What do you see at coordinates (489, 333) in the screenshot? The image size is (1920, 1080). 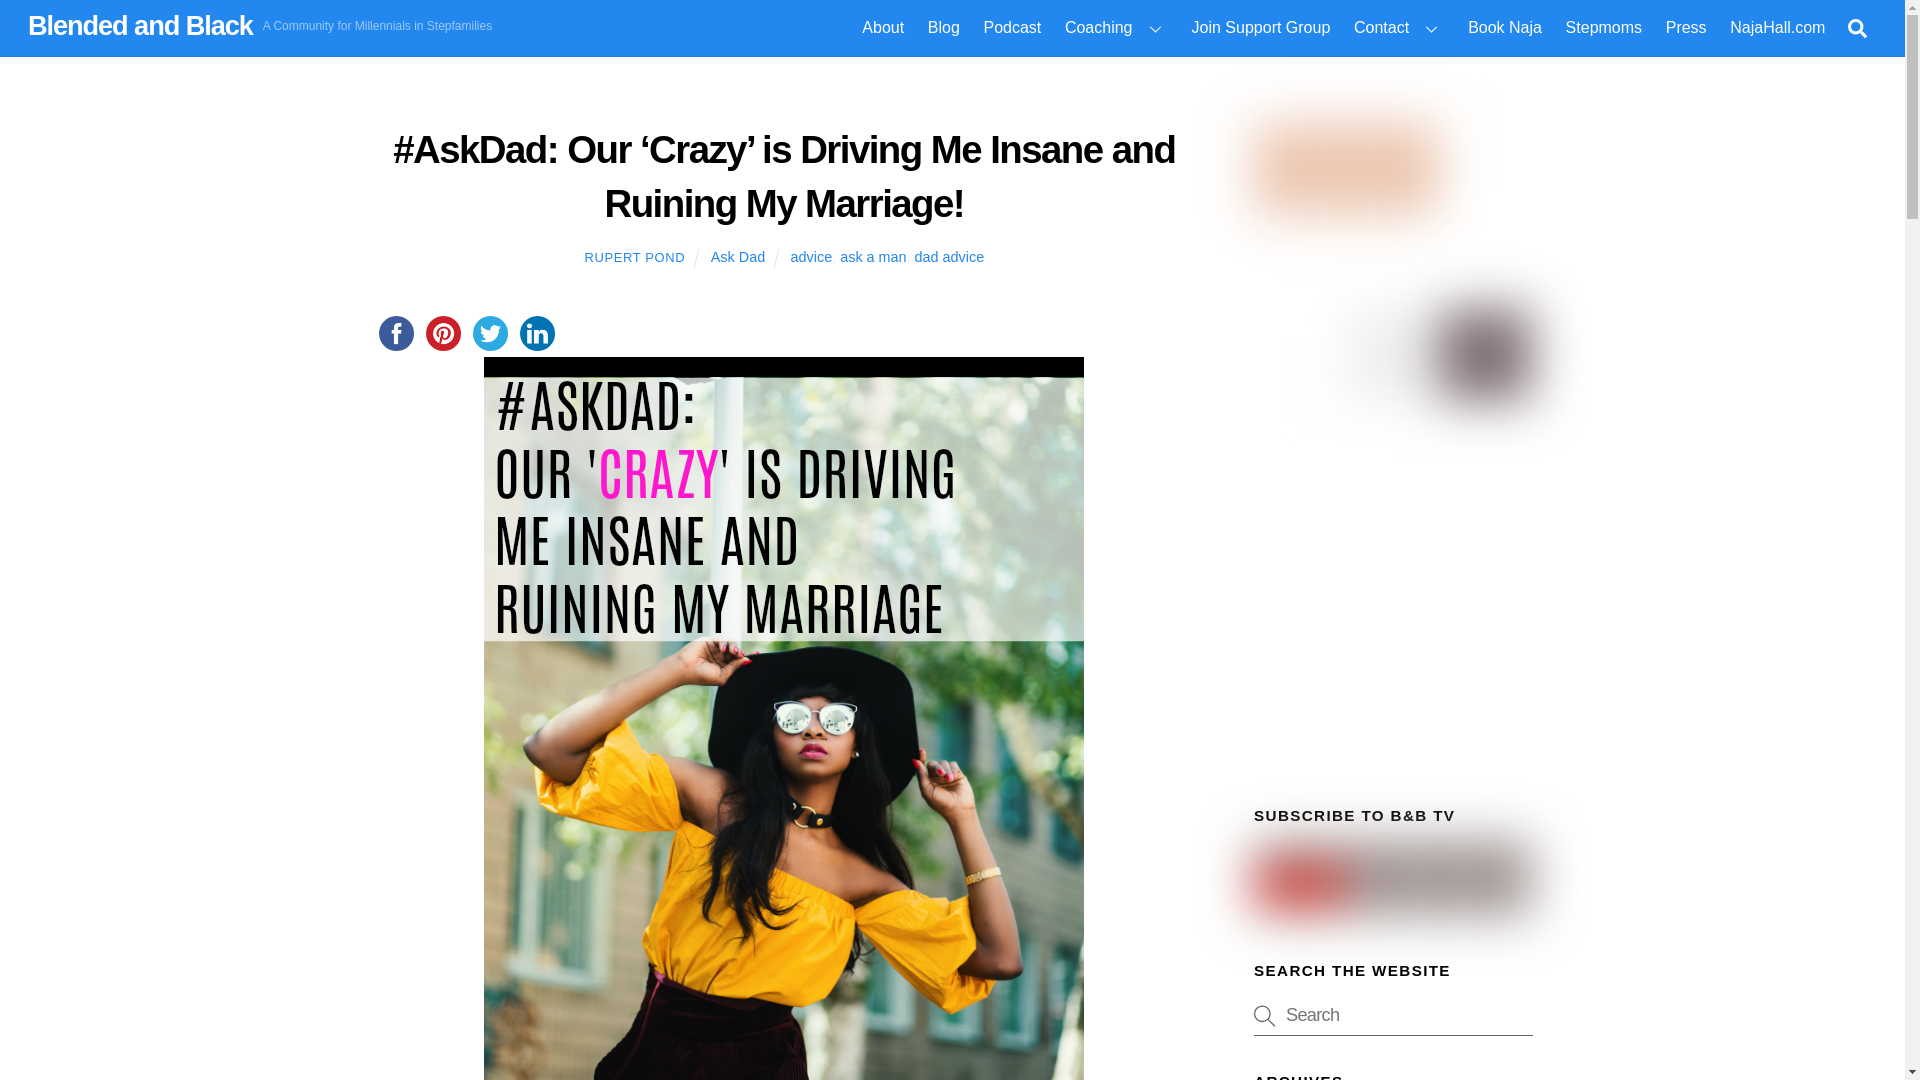 I see `twitter` at bounding box center [489, 333].